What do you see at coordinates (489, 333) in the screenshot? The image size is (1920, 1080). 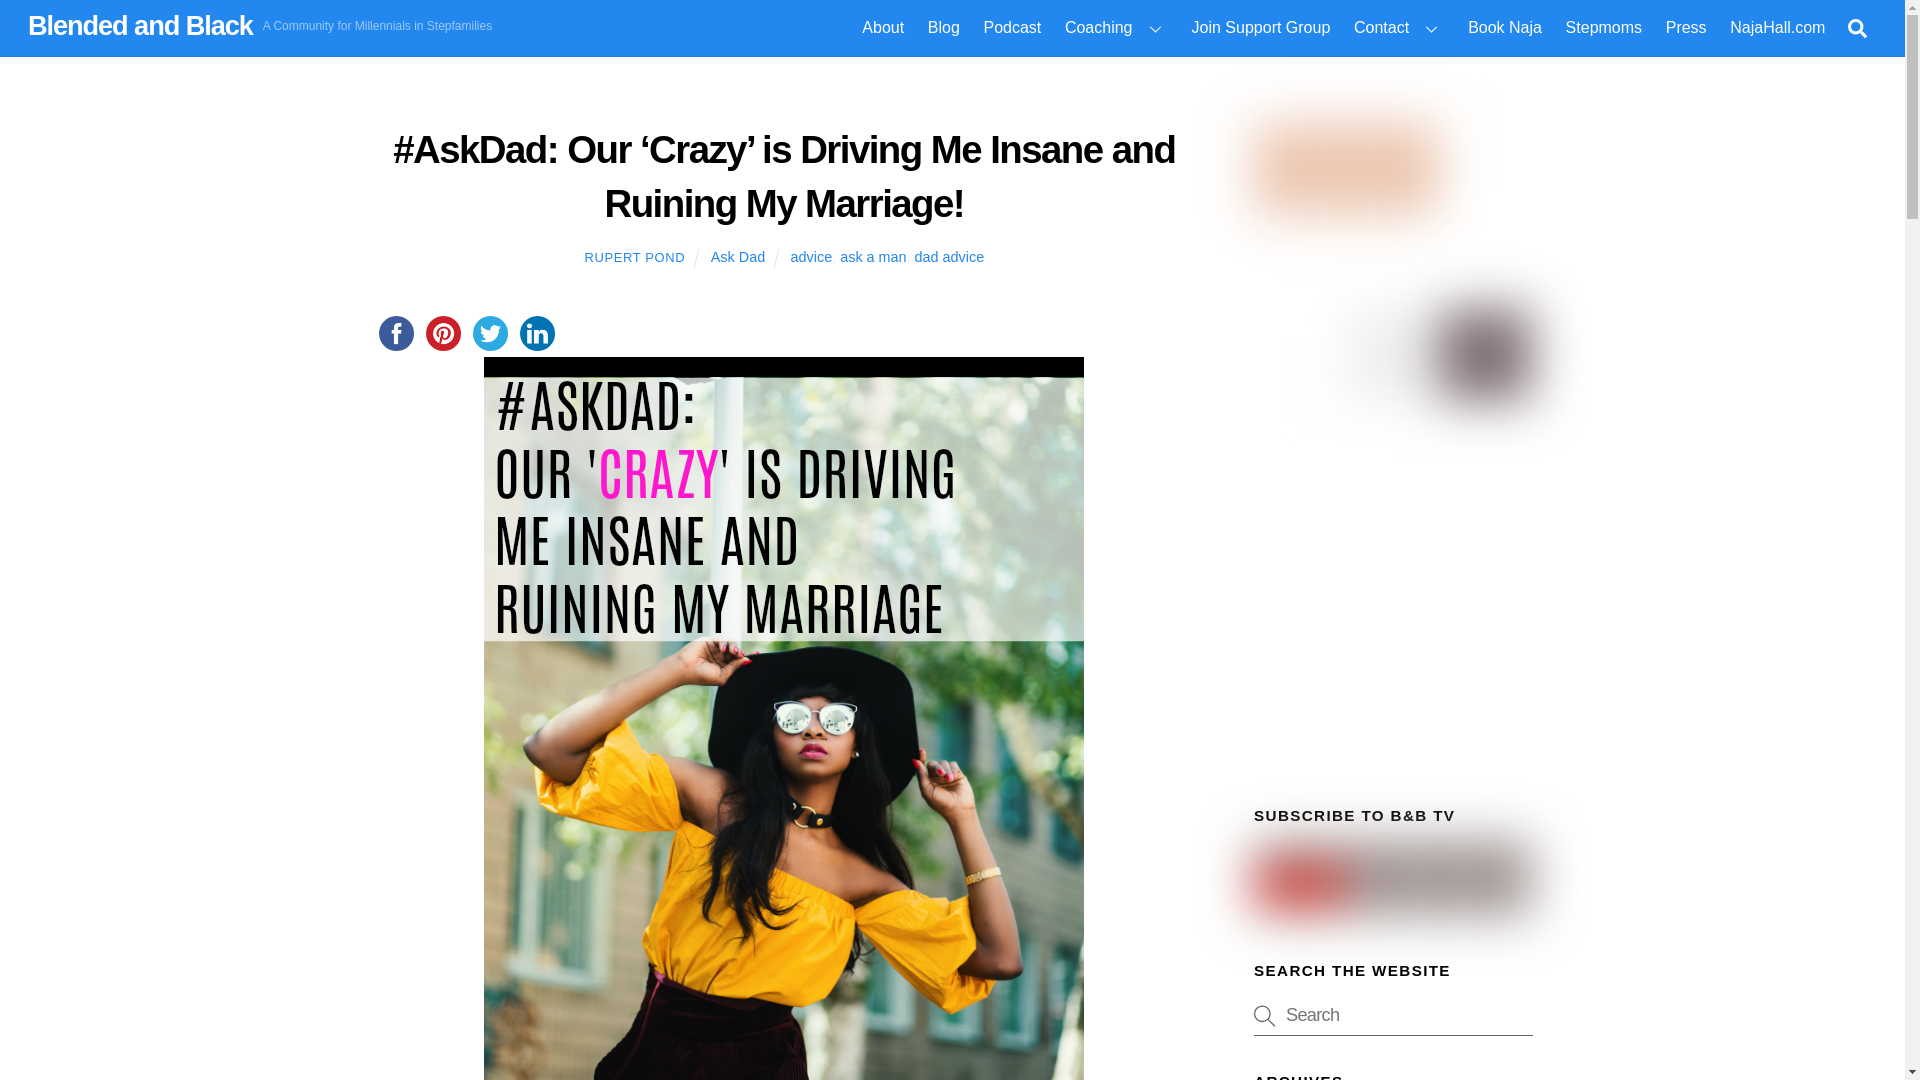 I see `twitter` at bounding box center [489, 333].